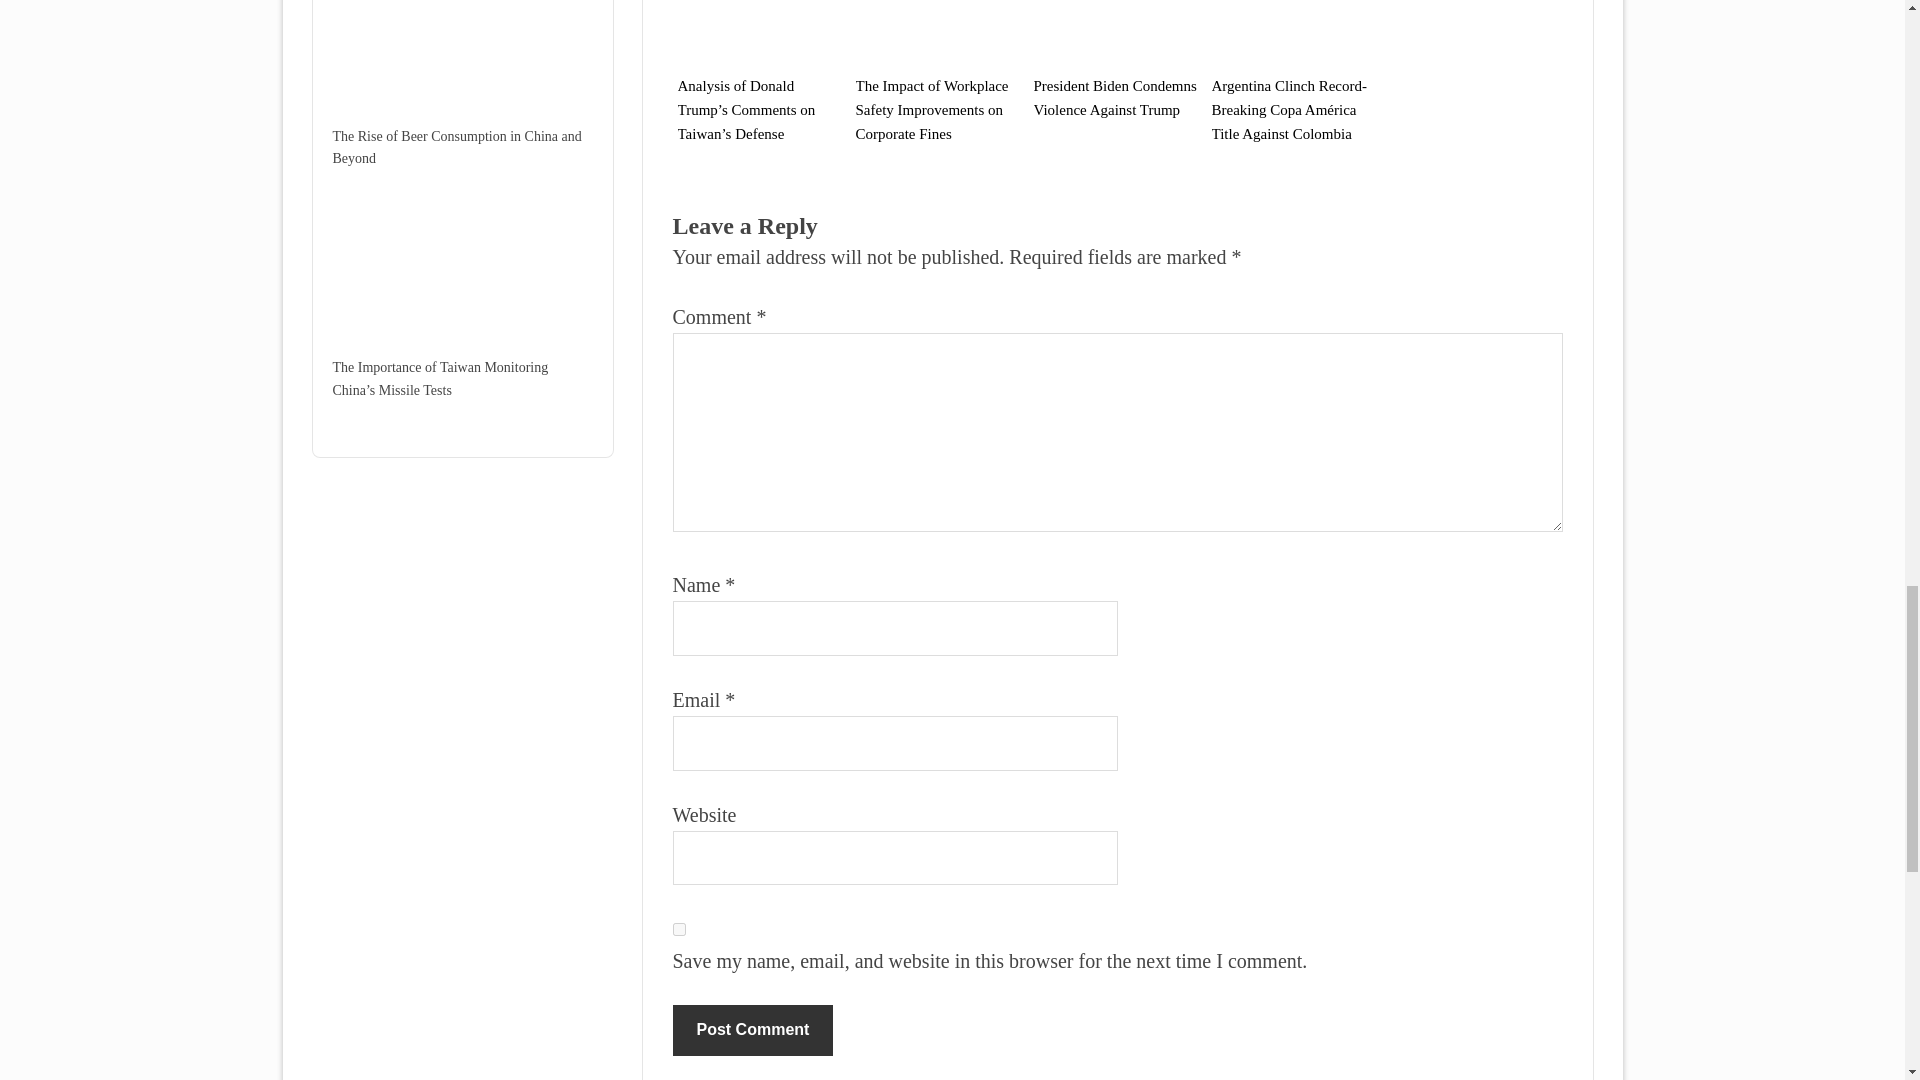 This screenshot has width=1920, height=1080. What do you see at coordinates (752, 1030) in the screenshot?
I see `Post Comment` at bounding box center [752, 1030].